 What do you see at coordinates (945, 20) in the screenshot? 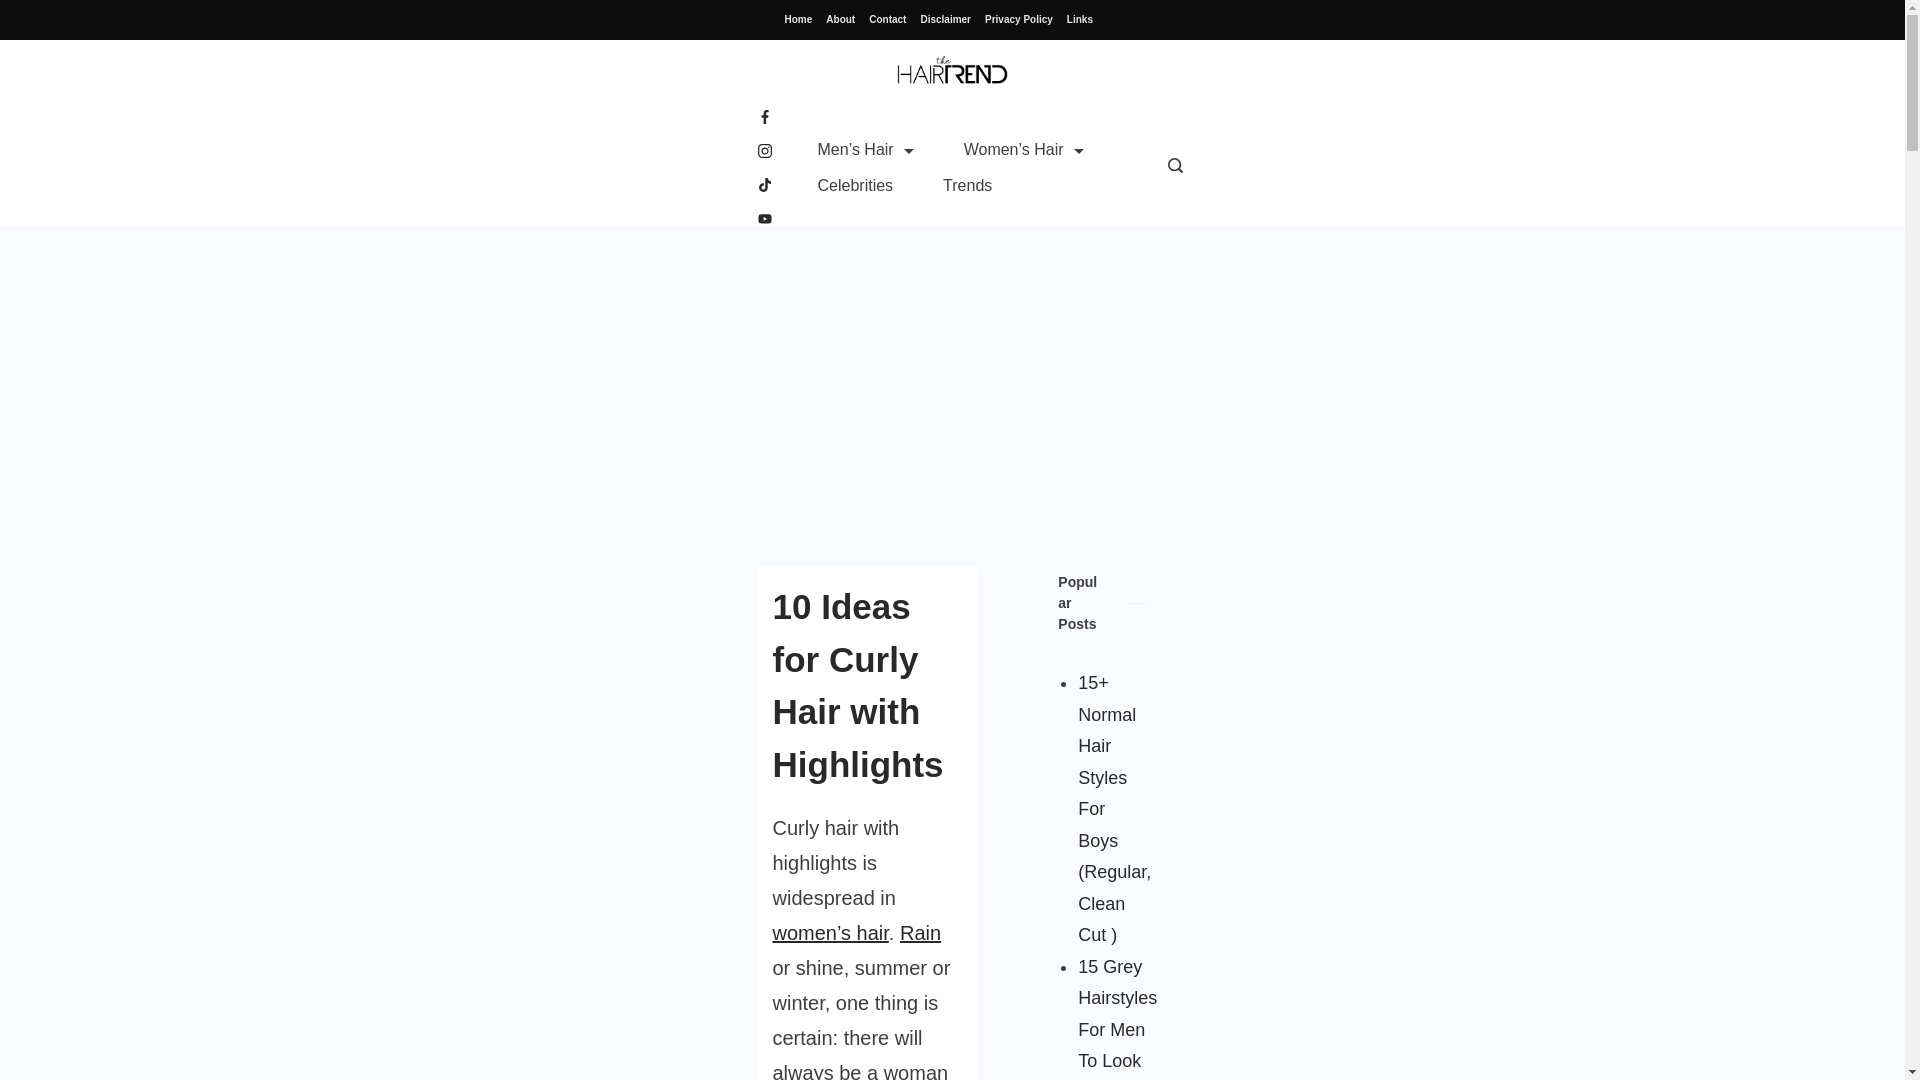
I see `Disclaimer` at bounding box center [945, 20].